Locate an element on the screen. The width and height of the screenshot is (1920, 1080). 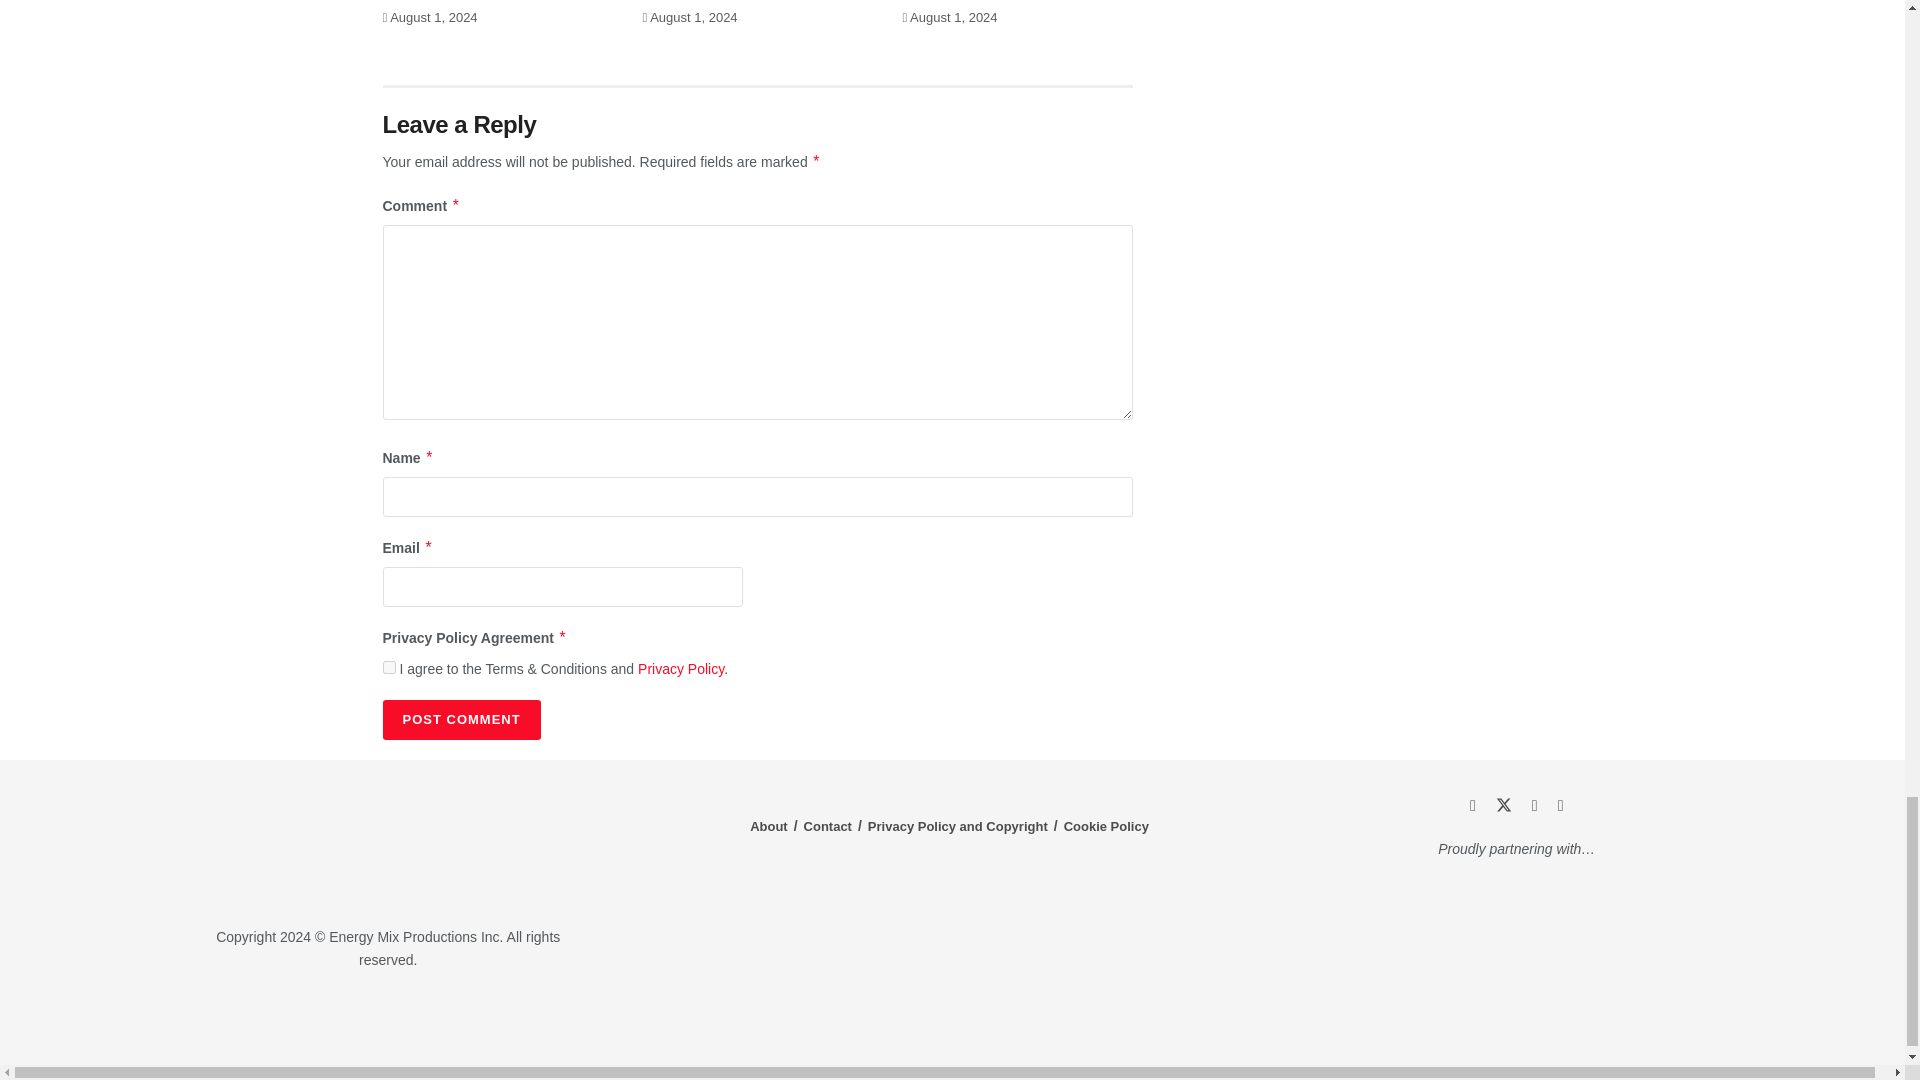
on is located at coordinates (388, 666).